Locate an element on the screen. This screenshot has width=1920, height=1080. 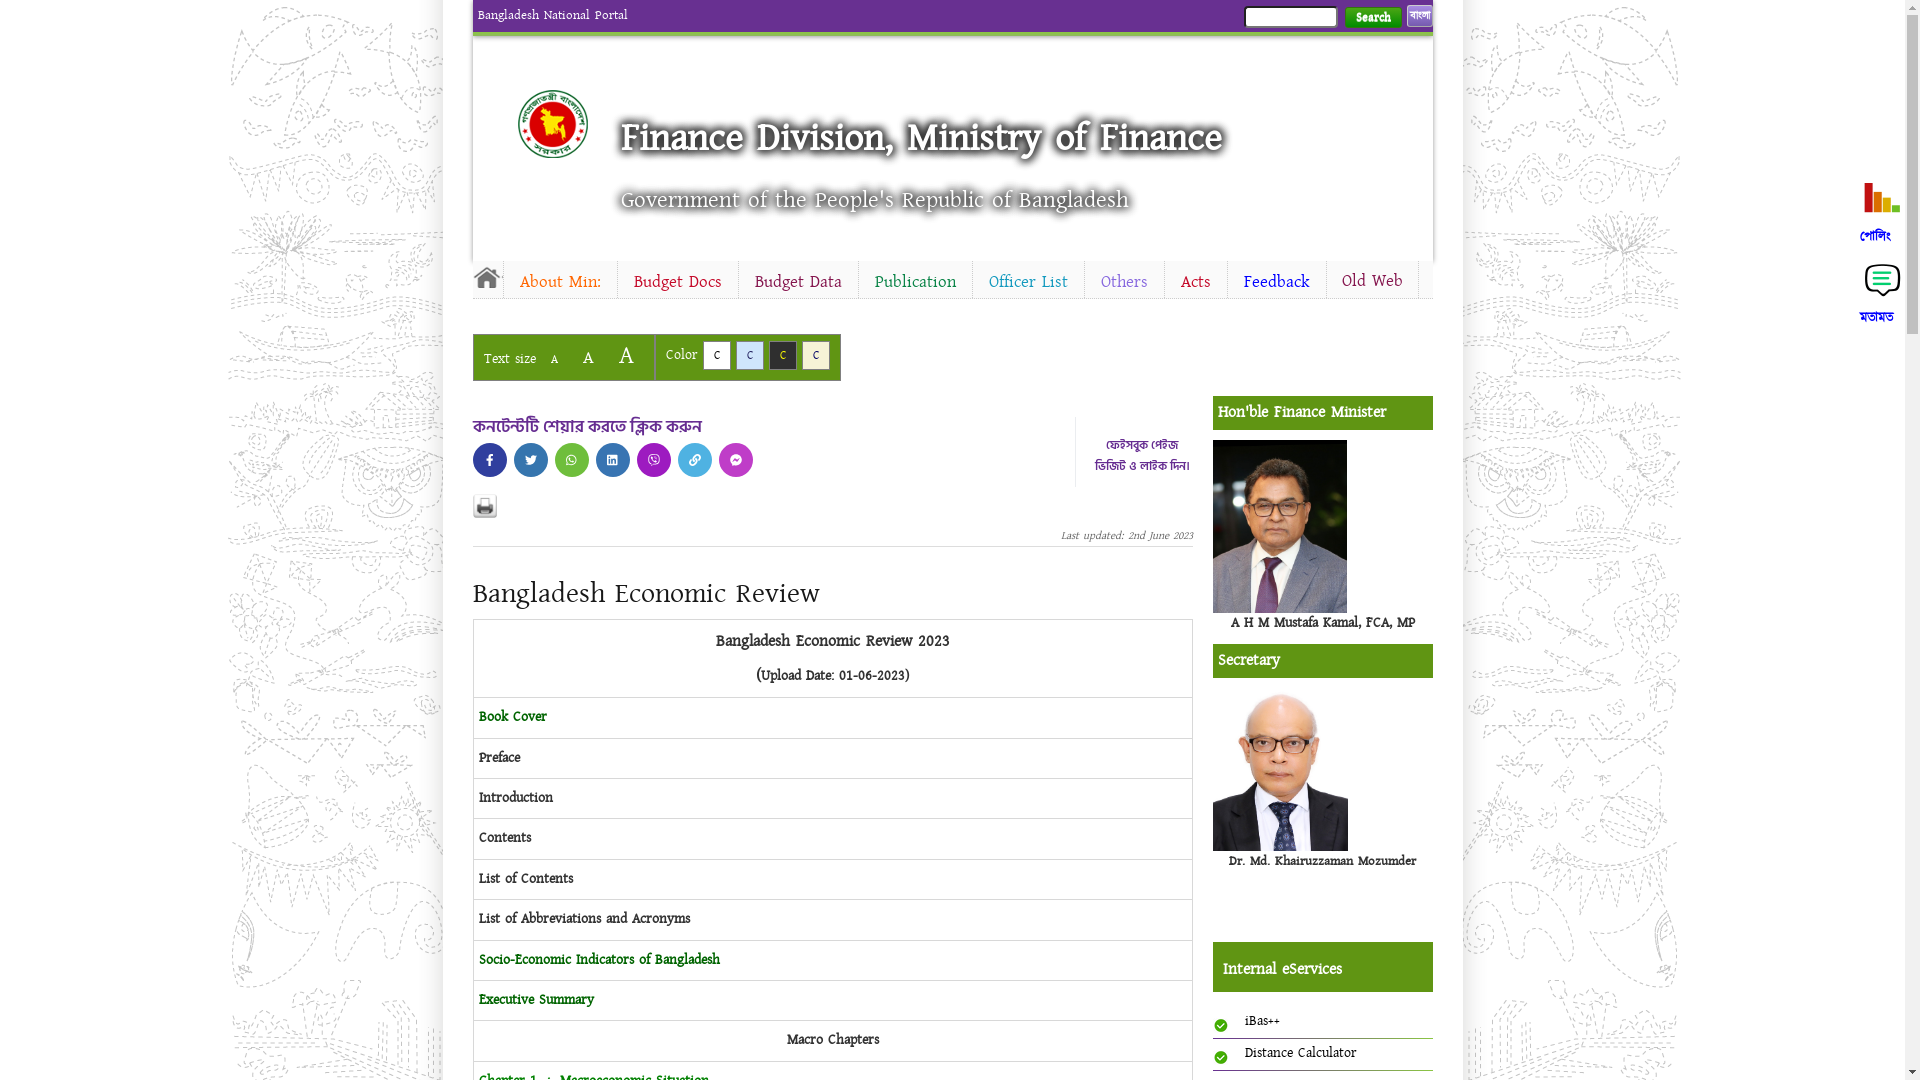
Book Cover is located at coordinates (512, 717).